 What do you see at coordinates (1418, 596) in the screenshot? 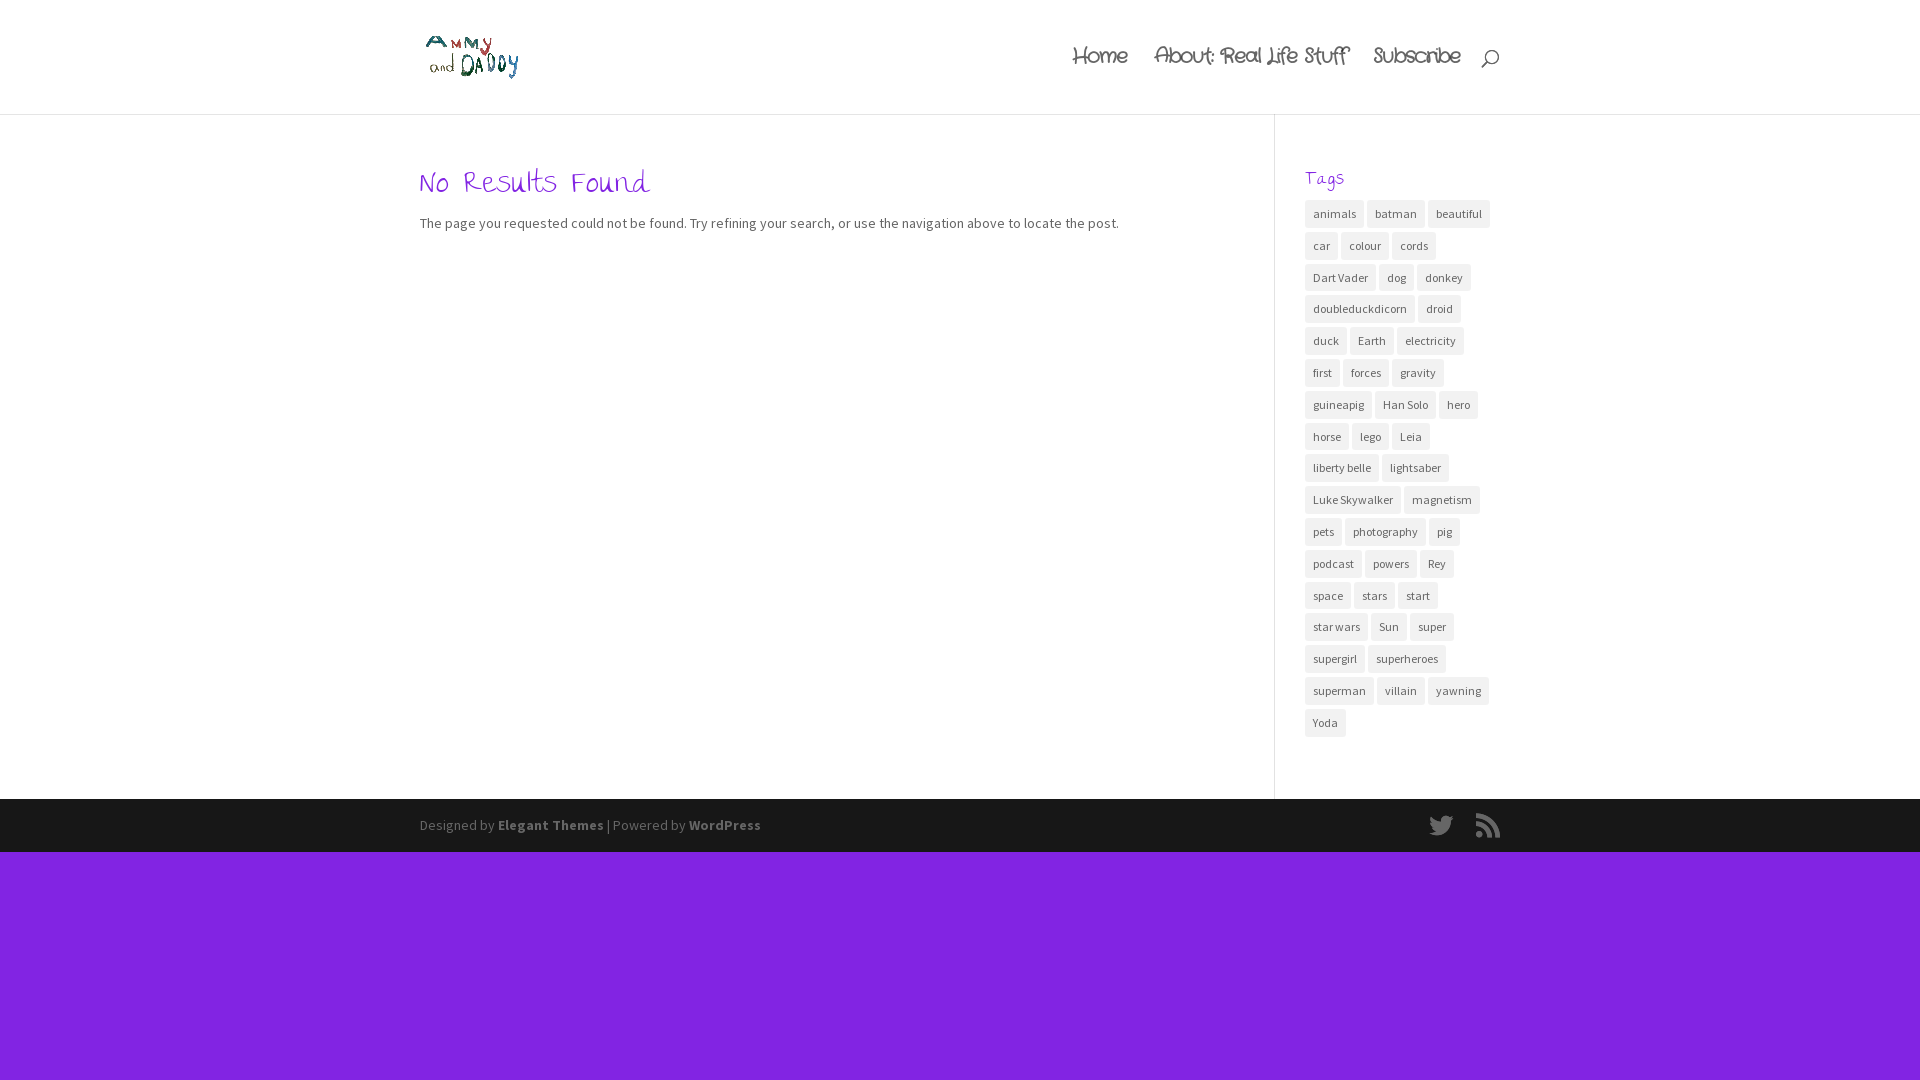
I see `start` at bounding box center [1418, 596].